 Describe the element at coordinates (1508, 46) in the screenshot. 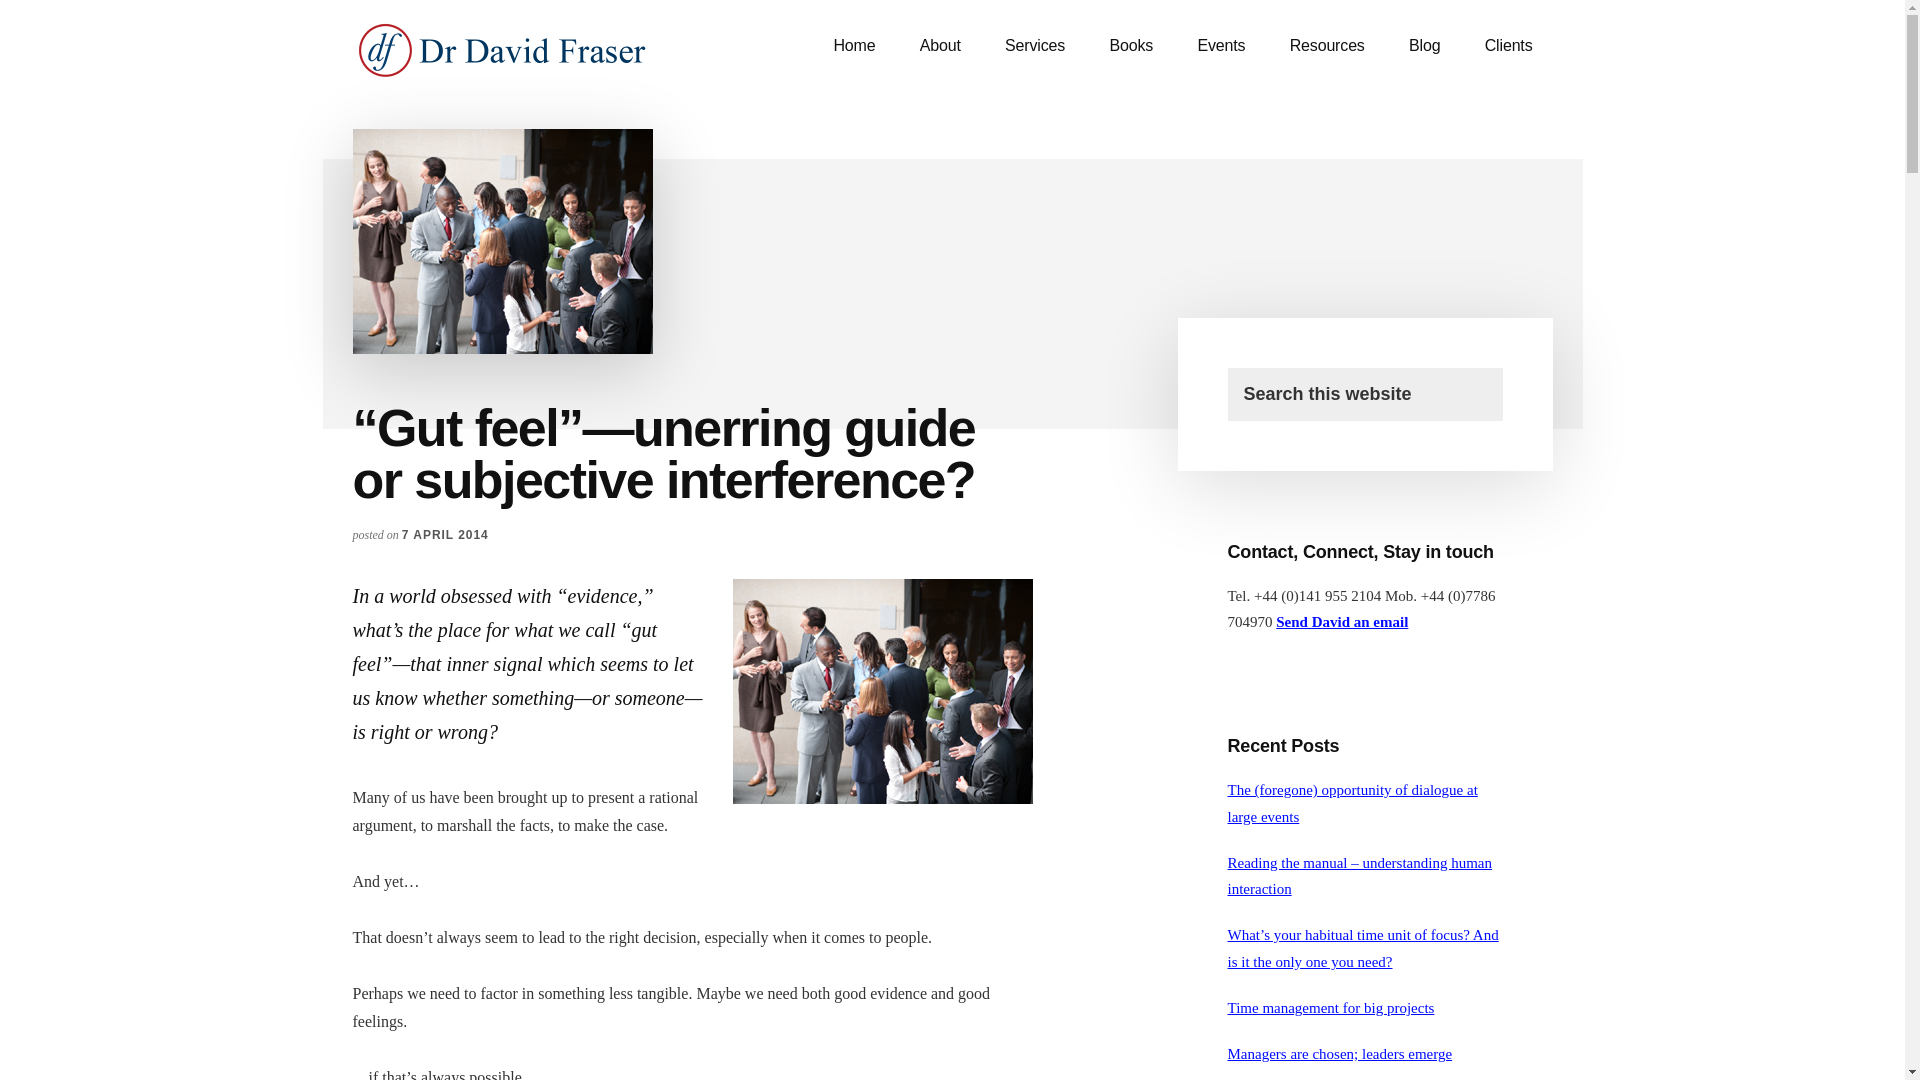

I see `Clients` at that location.